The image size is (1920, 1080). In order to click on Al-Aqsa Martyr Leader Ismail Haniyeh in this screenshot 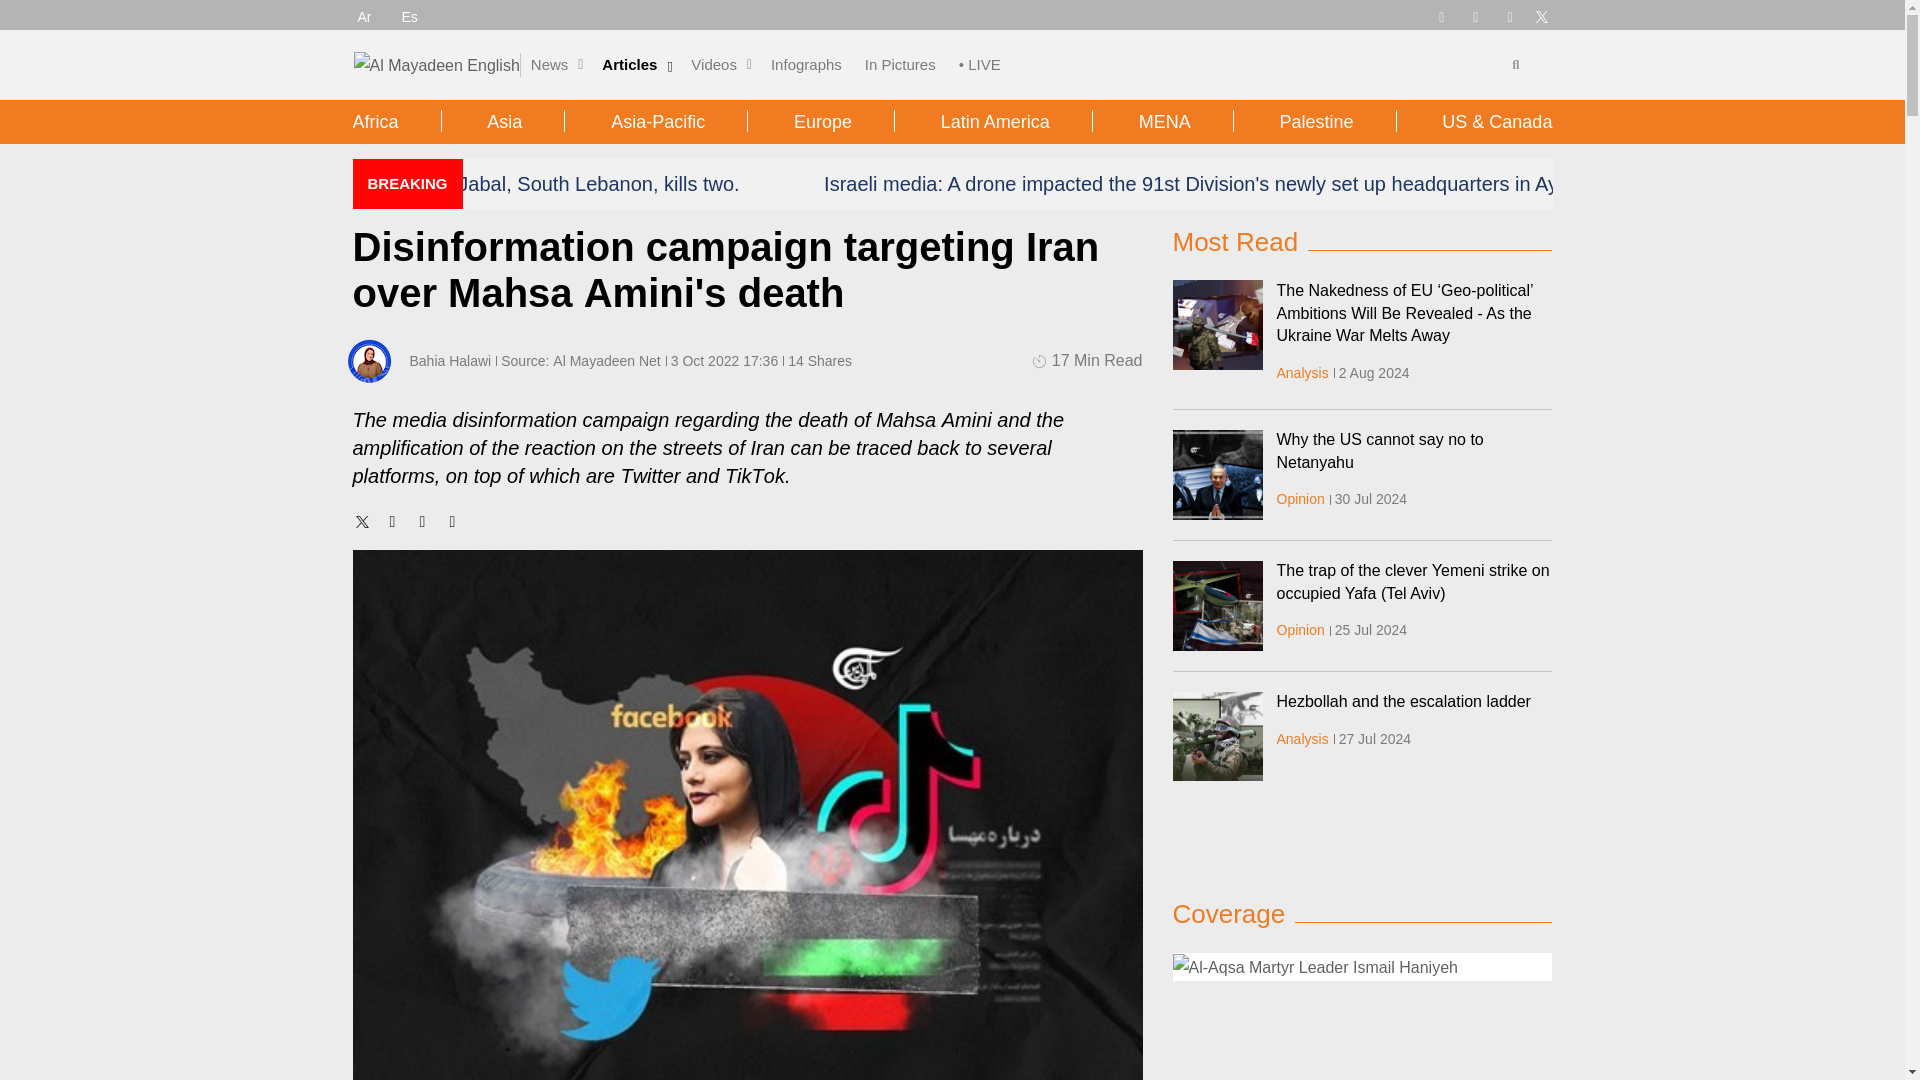, I will do `click(1361, 966)`.